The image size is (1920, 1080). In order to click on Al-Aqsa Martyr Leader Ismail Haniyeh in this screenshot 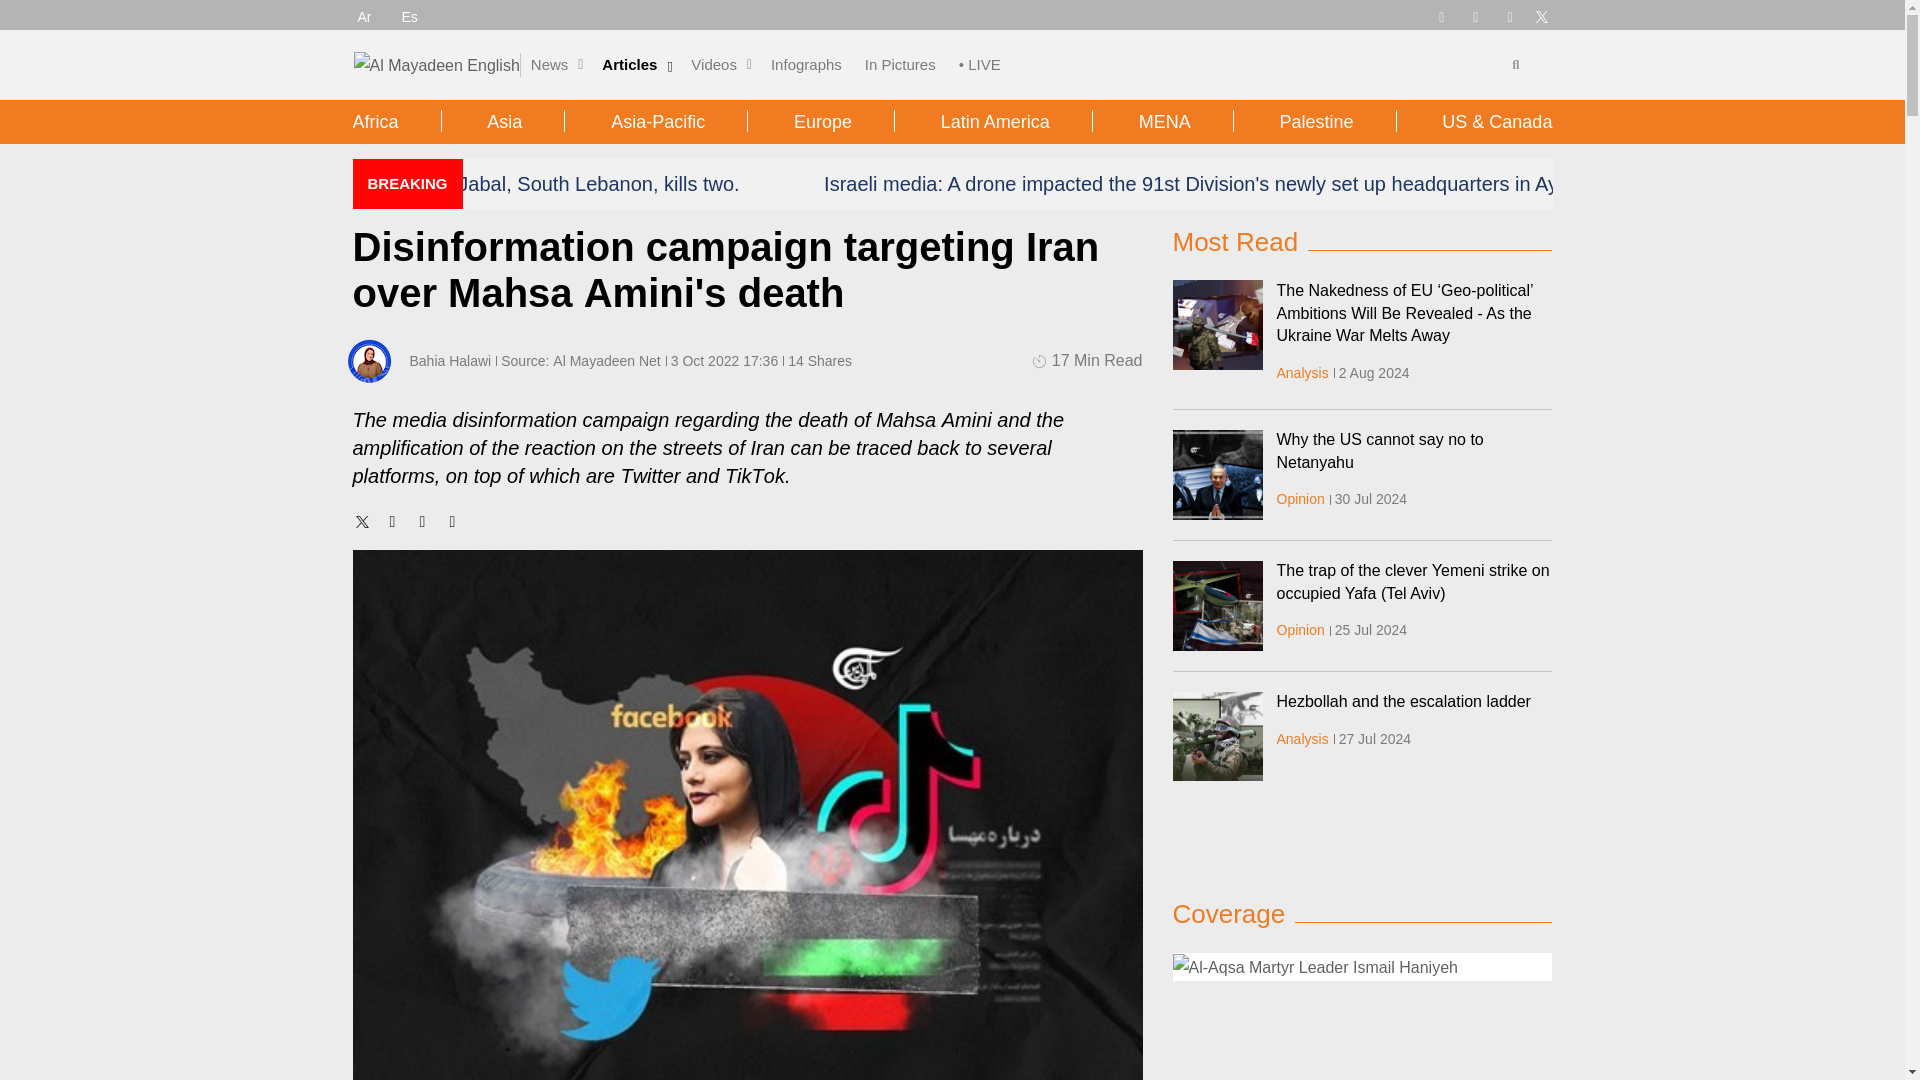, I will do `click(1361, 966)`.